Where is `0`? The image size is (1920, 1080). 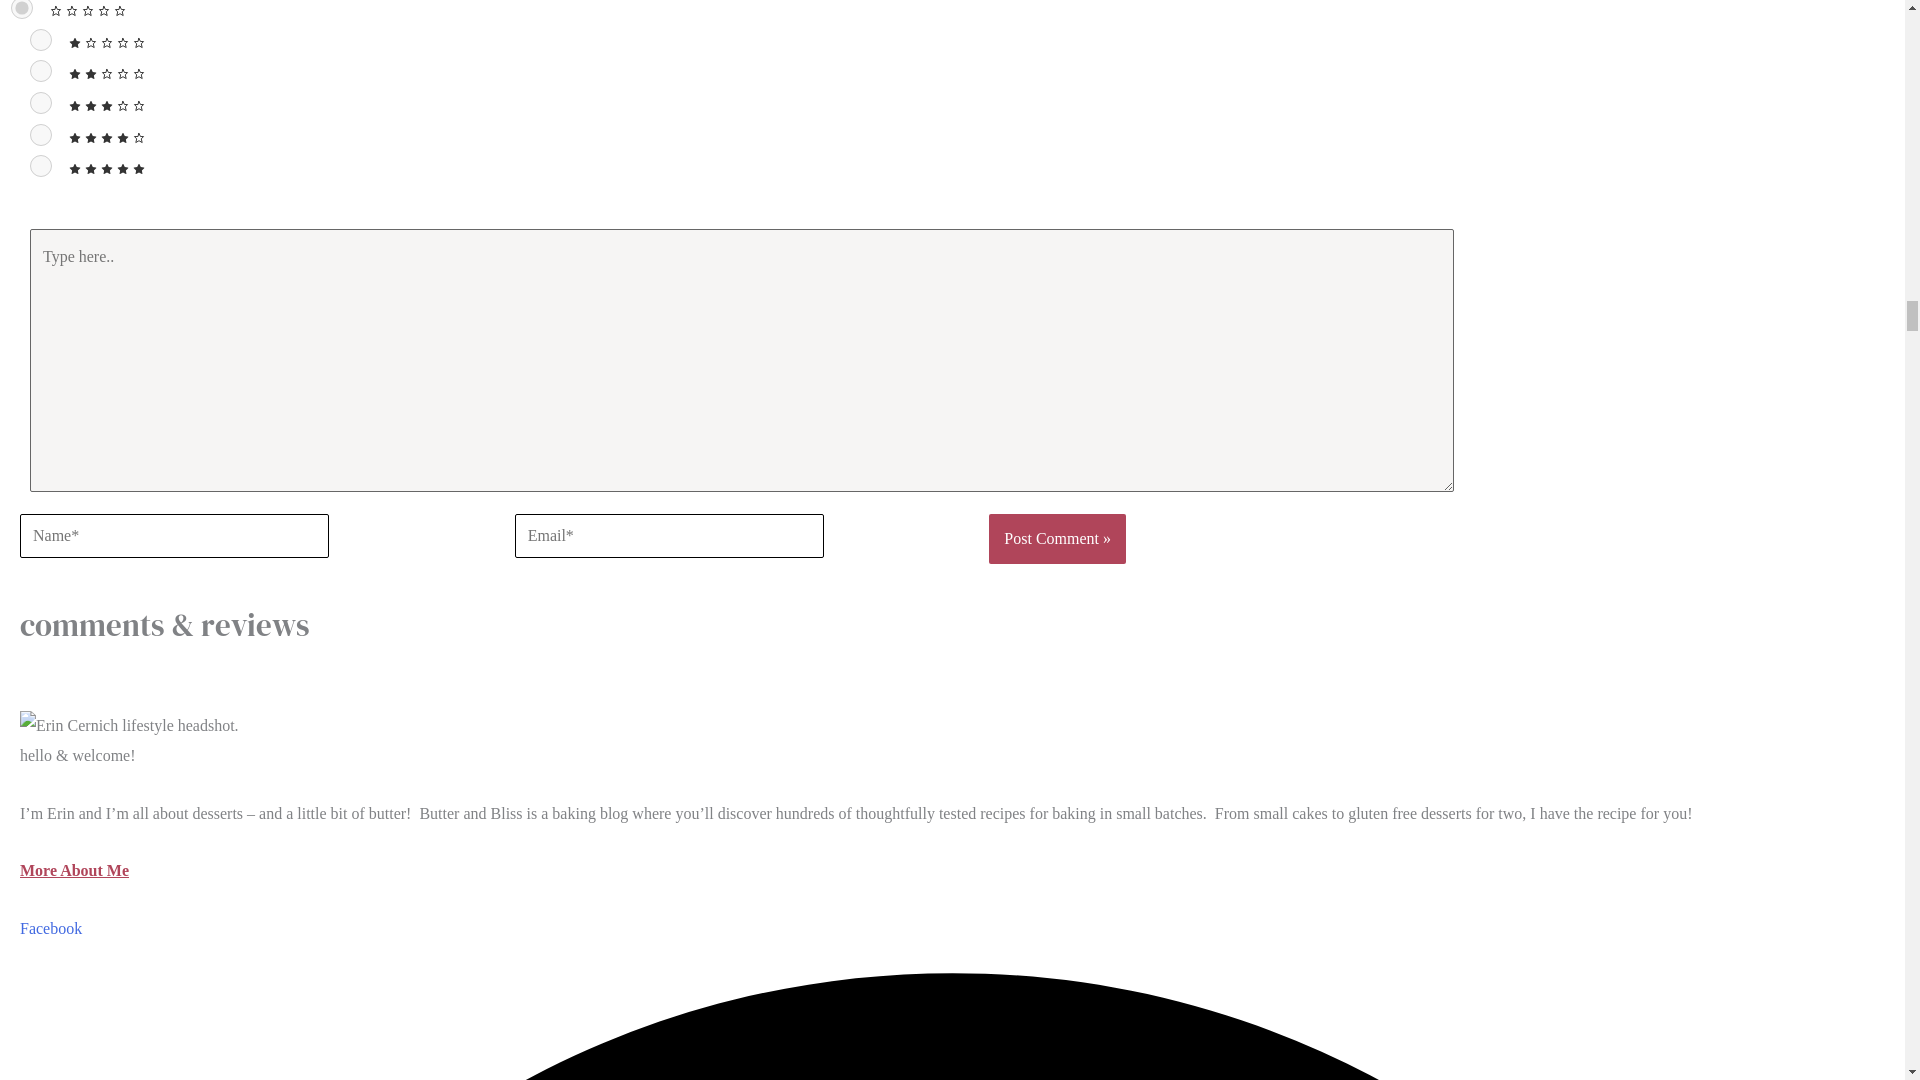
0 is located at coordinates (22, 10).